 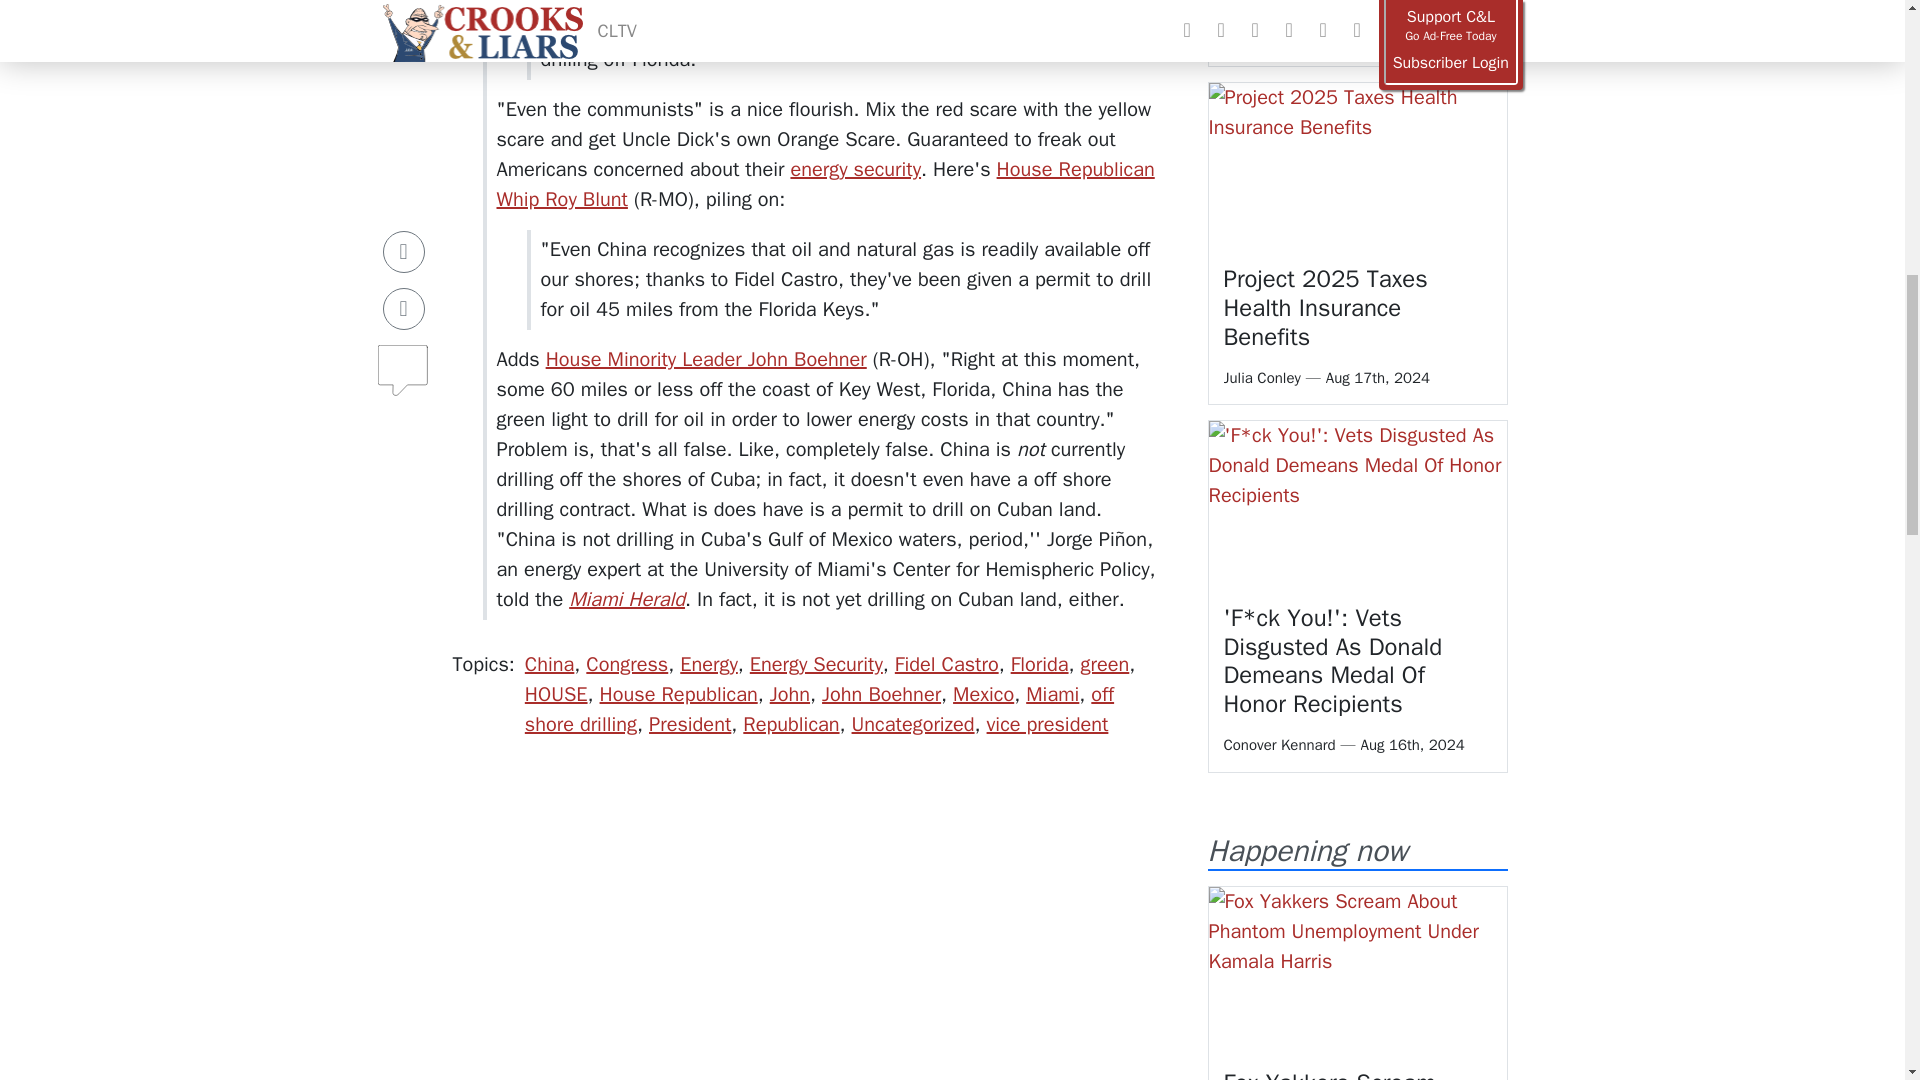 I want to click on energy security, so click(x=855, y=169).